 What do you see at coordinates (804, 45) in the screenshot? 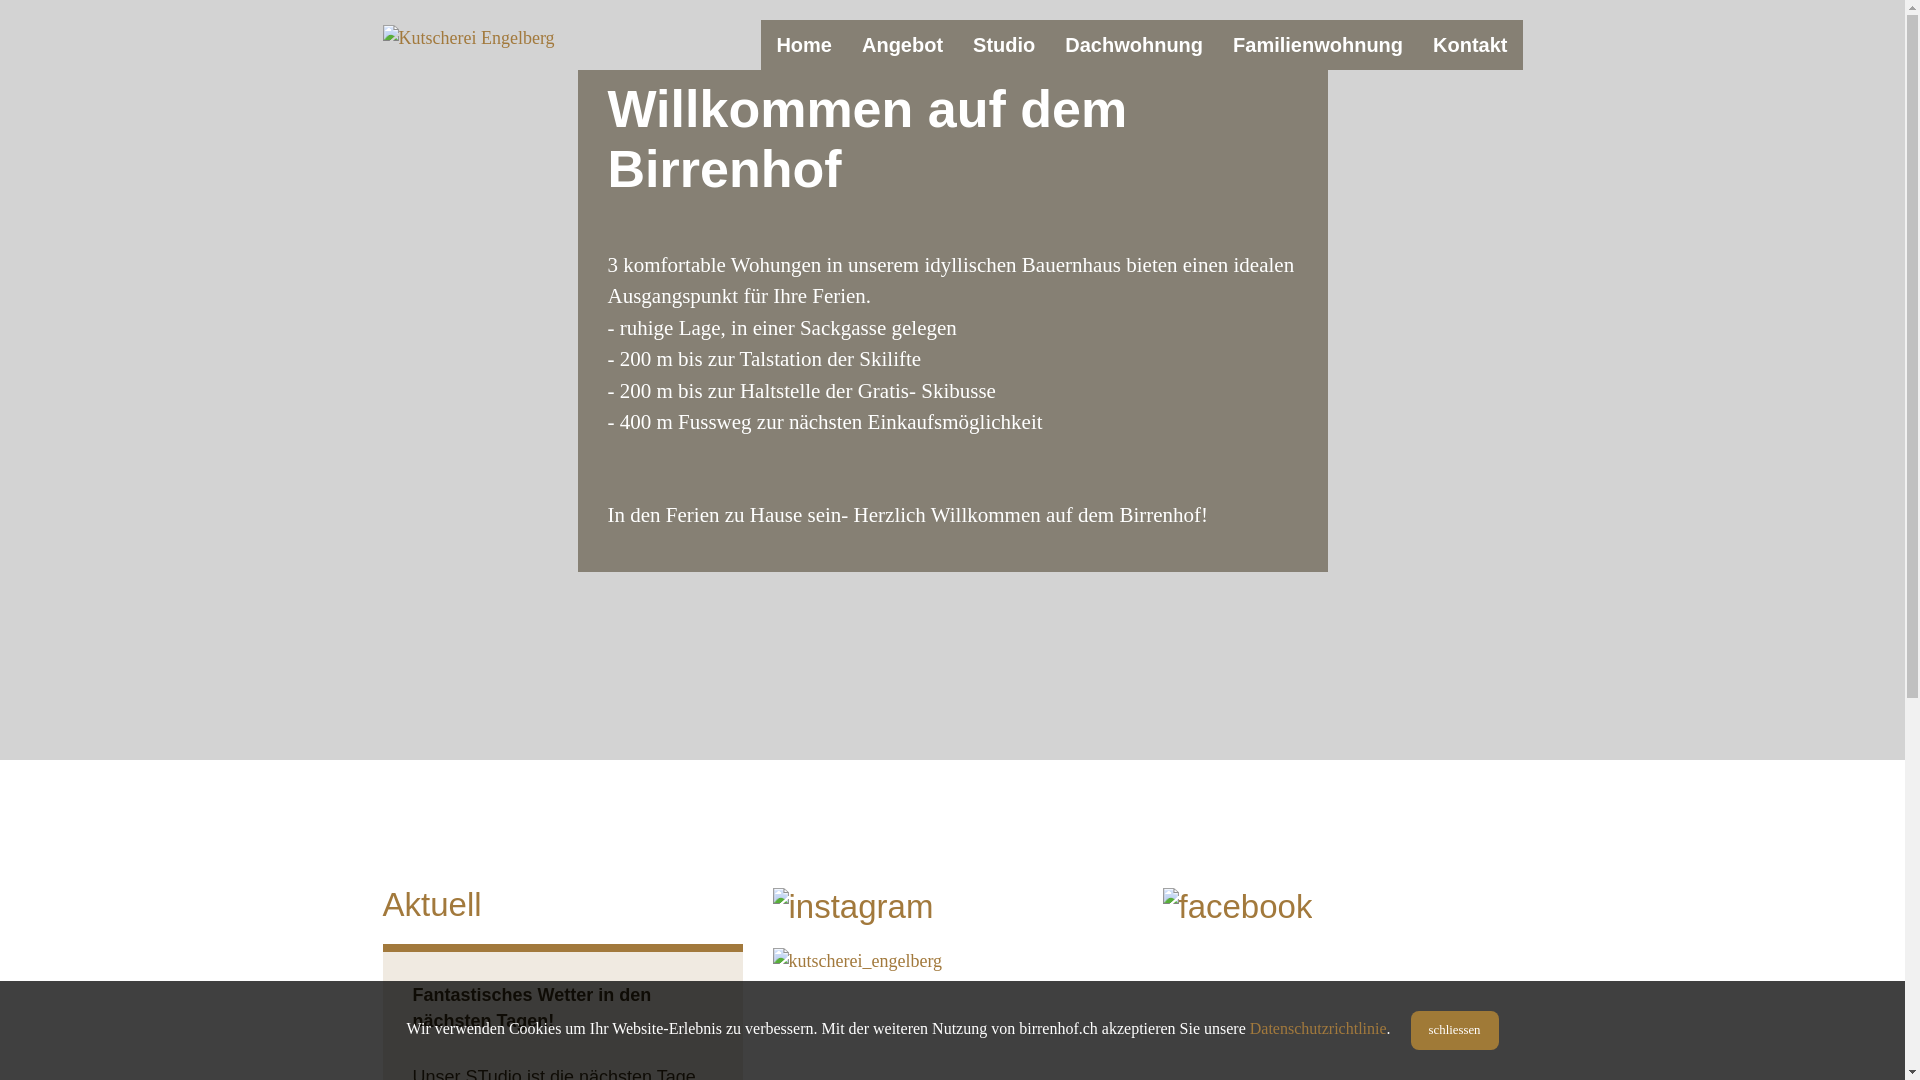
I see `Home` at bounding box center [804, 45].